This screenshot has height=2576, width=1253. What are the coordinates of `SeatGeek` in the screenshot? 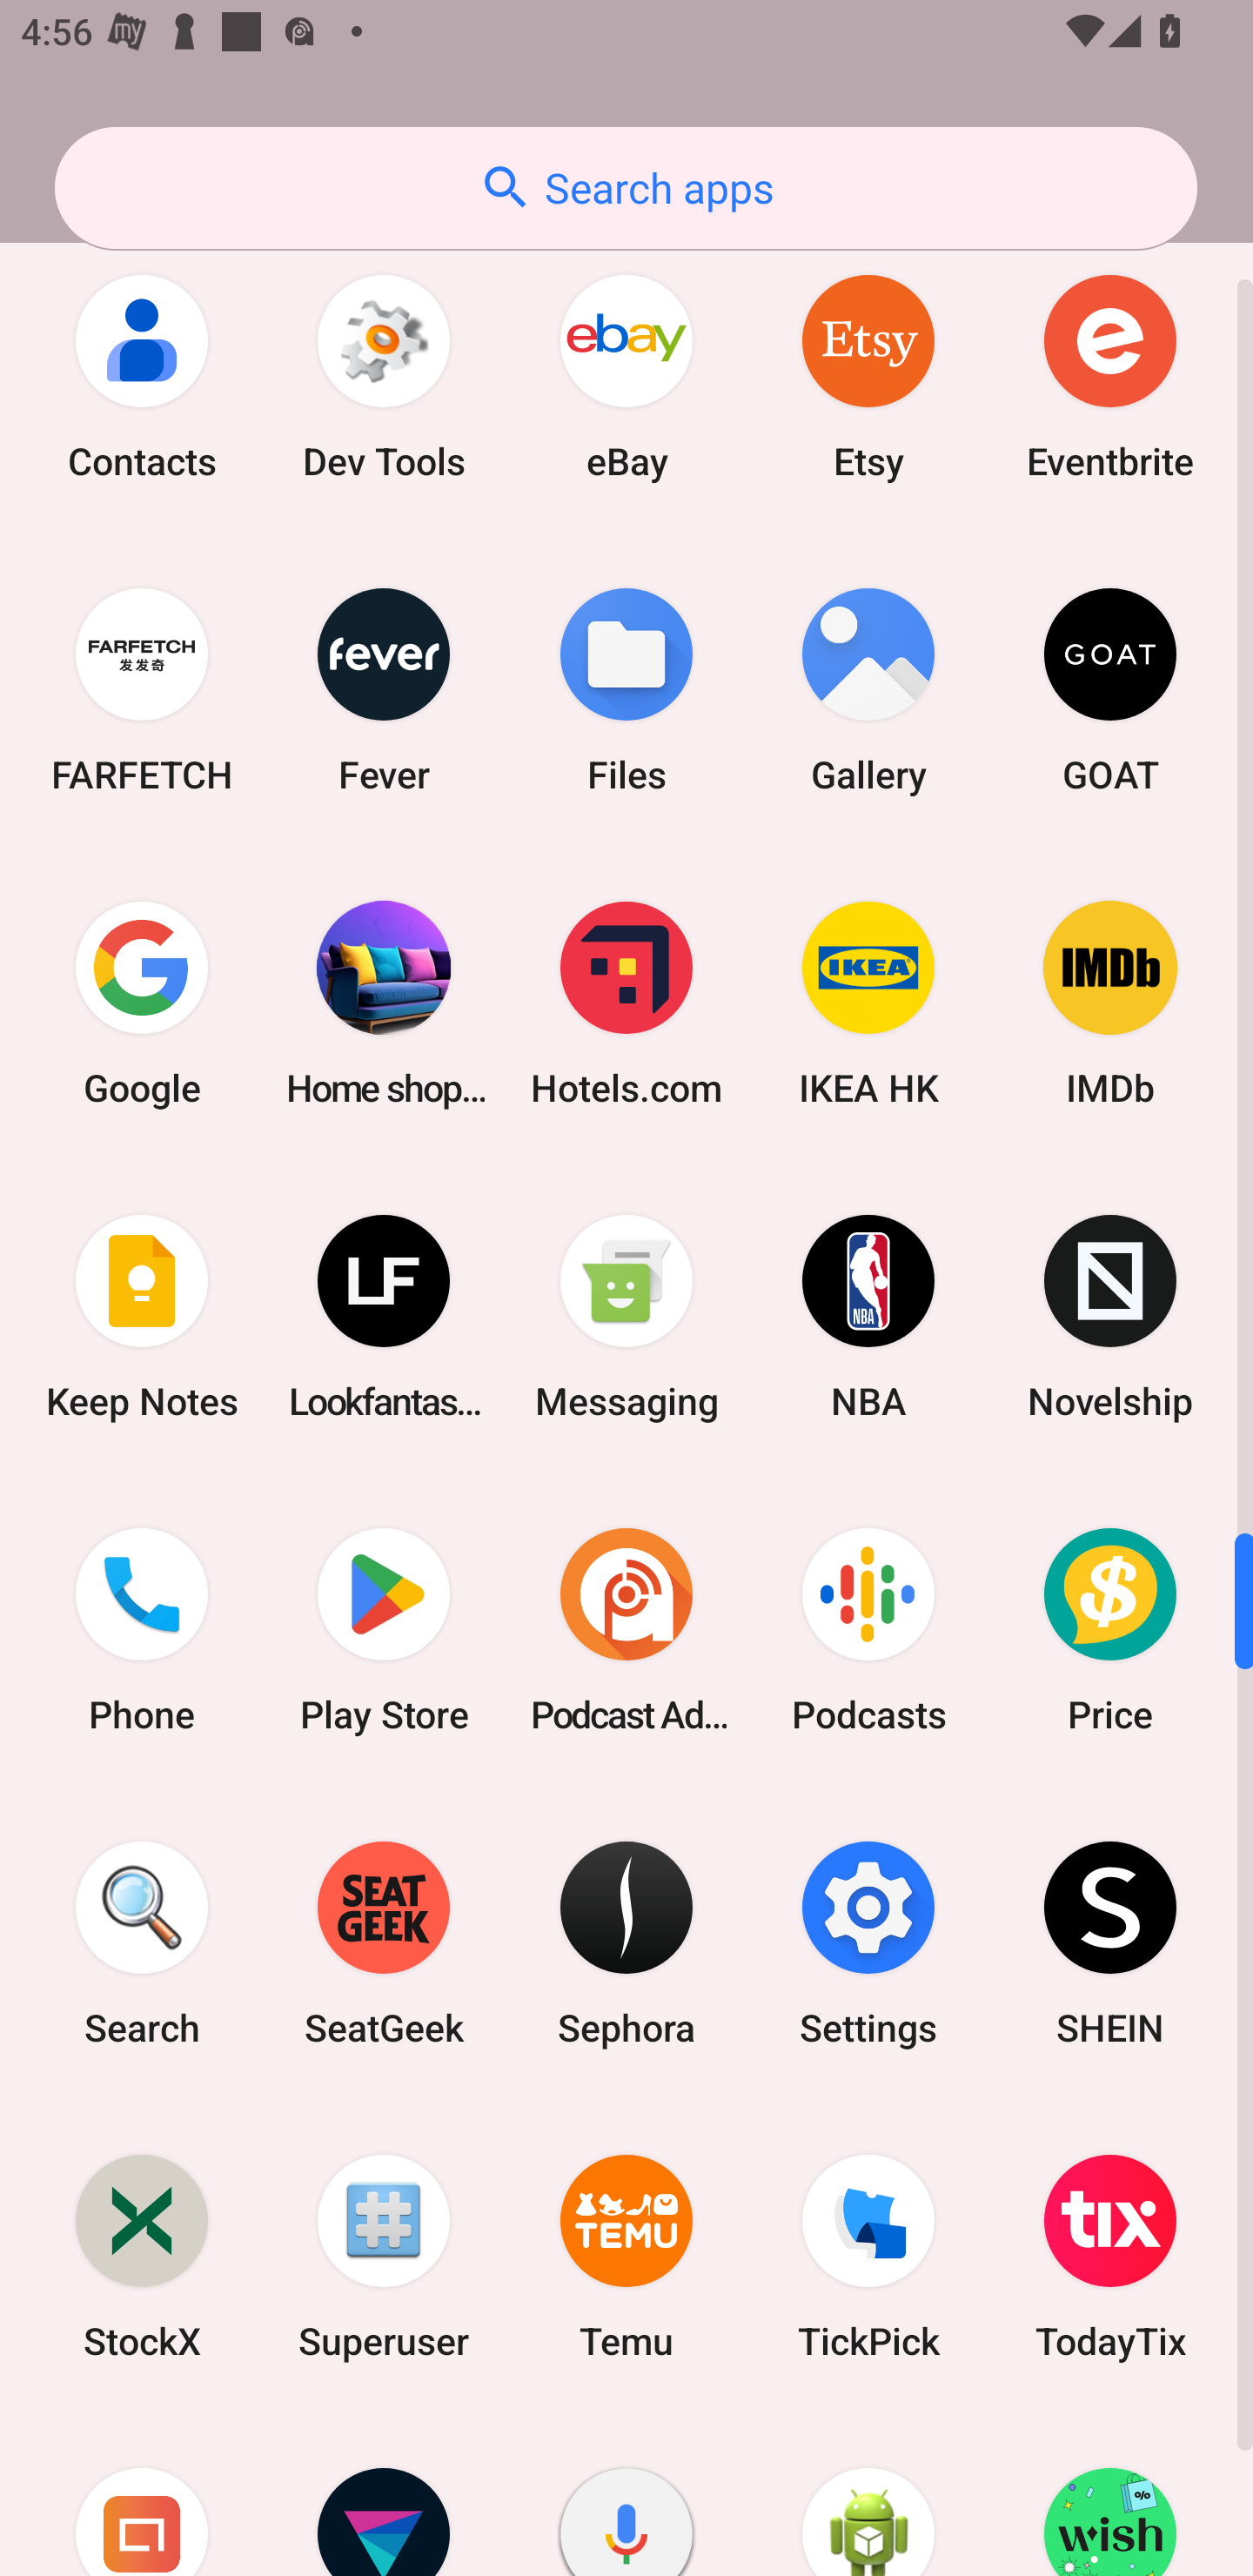 It's located at (384, 1943).